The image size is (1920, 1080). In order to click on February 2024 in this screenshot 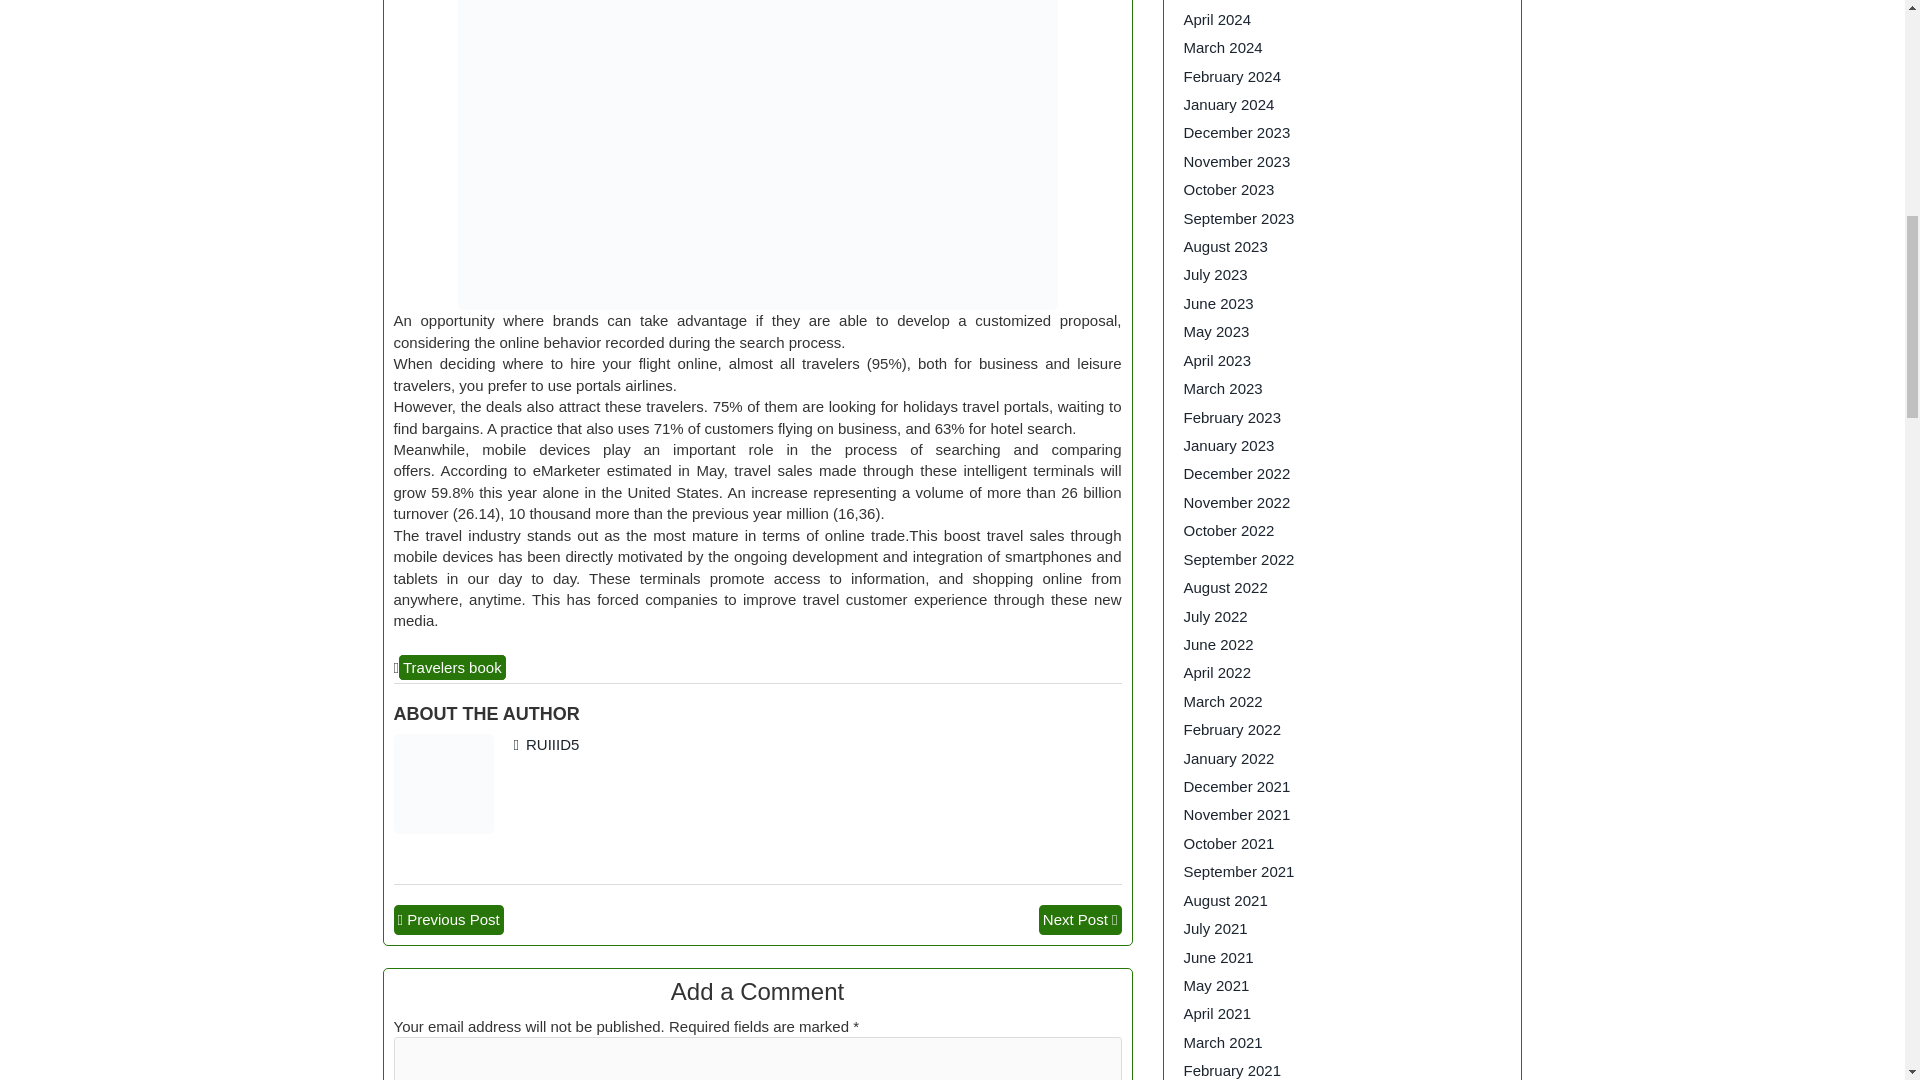, I will do `click(1233, 76)`.